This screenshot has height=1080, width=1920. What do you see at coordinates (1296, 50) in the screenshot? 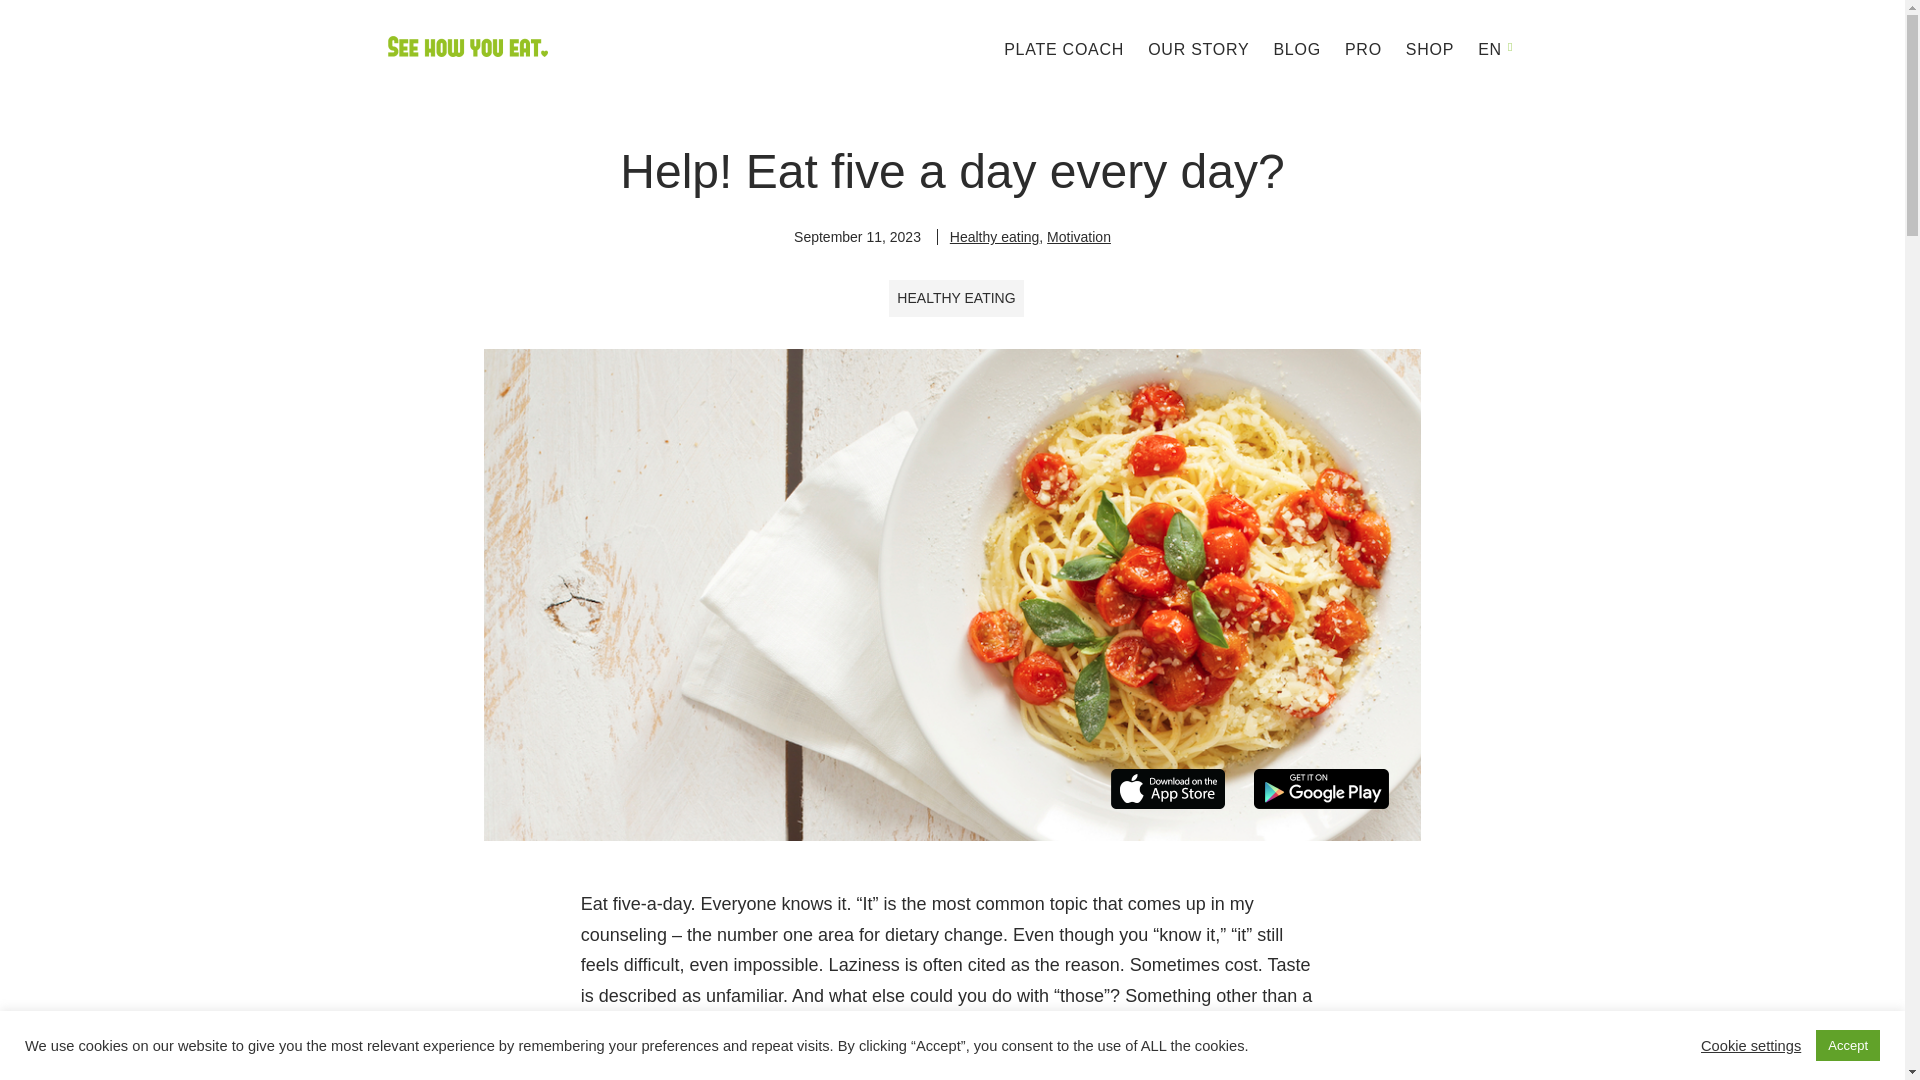
I see `BLOG` at bounding box center [1296, 50].